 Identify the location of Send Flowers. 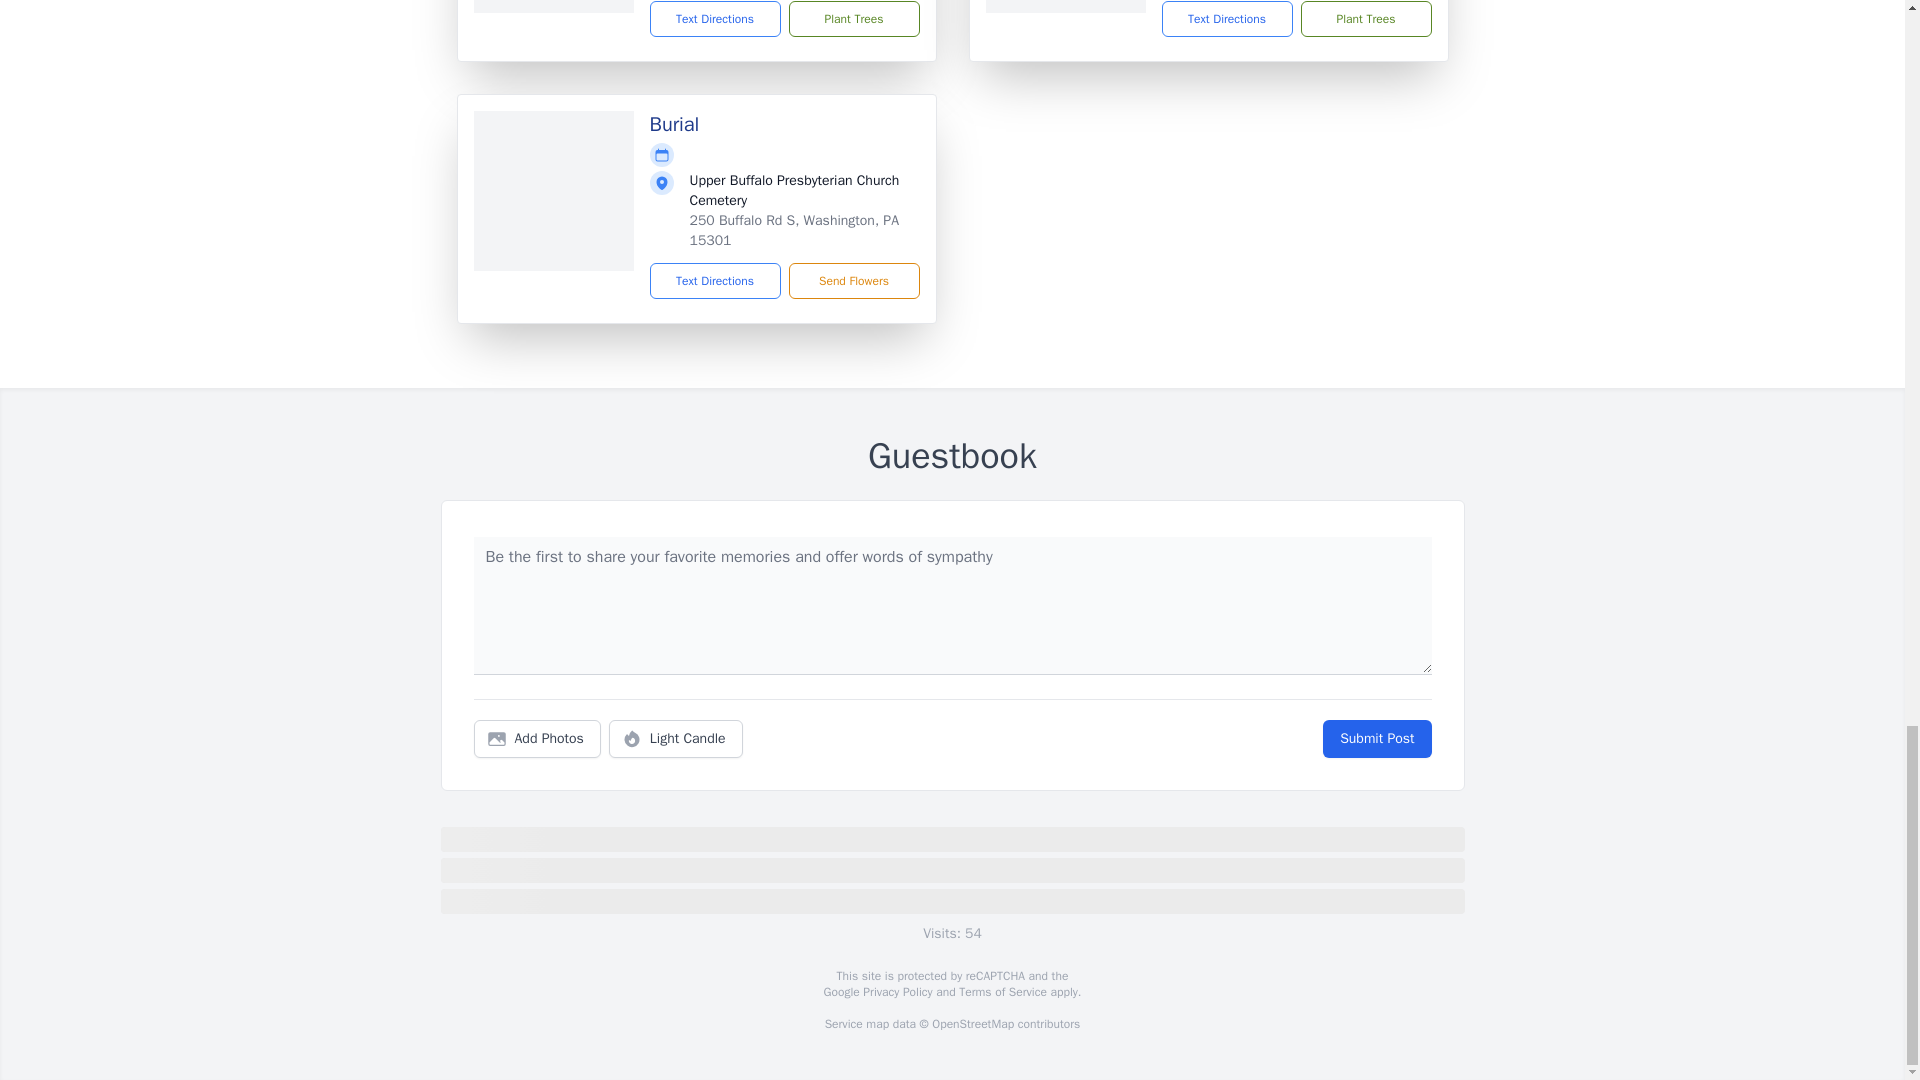
(853, 281).